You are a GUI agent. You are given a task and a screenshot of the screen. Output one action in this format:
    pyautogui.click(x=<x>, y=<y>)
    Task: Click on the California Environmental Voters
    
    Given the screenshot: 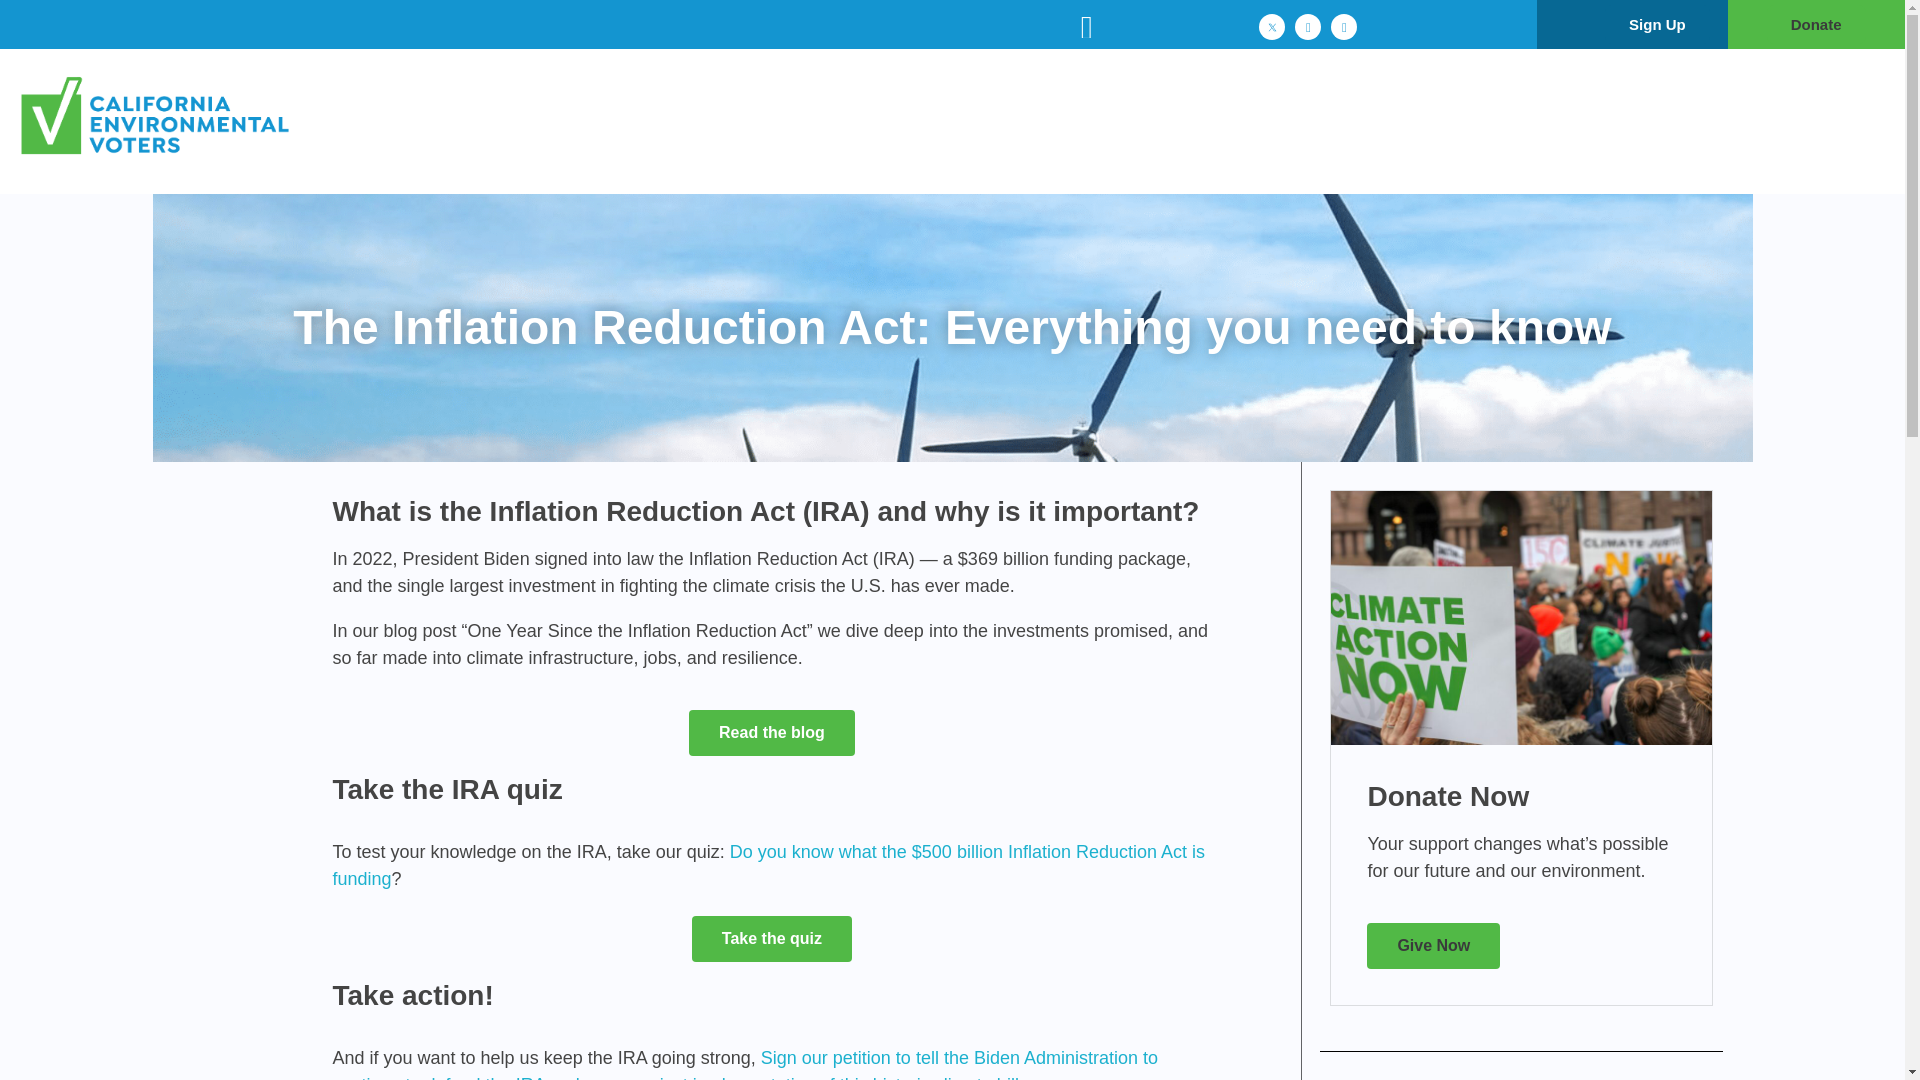 What is the action you would take?
    pyautogui.click(x=190, y=118)
    